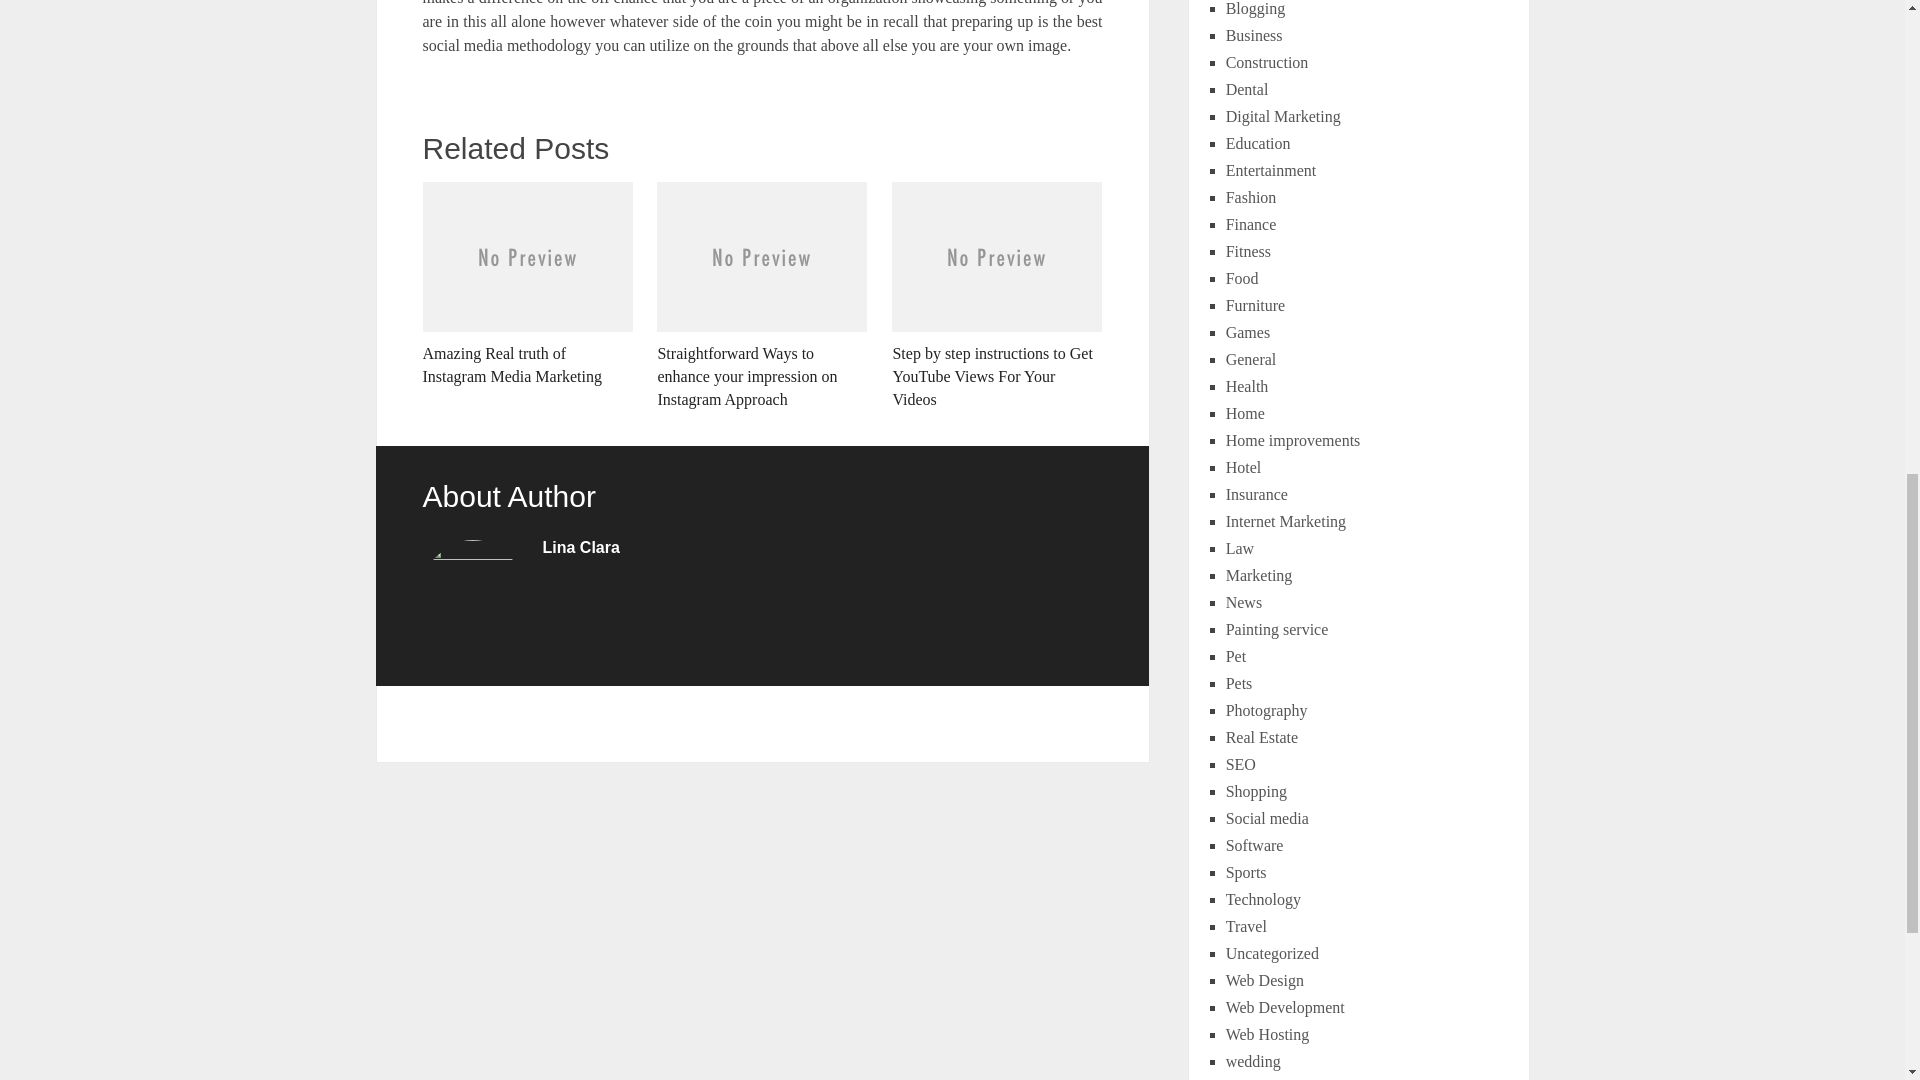 Image resolution: width=1920 pixels, height=1080 pixels. I want to click on Games, so click(1248, 332).